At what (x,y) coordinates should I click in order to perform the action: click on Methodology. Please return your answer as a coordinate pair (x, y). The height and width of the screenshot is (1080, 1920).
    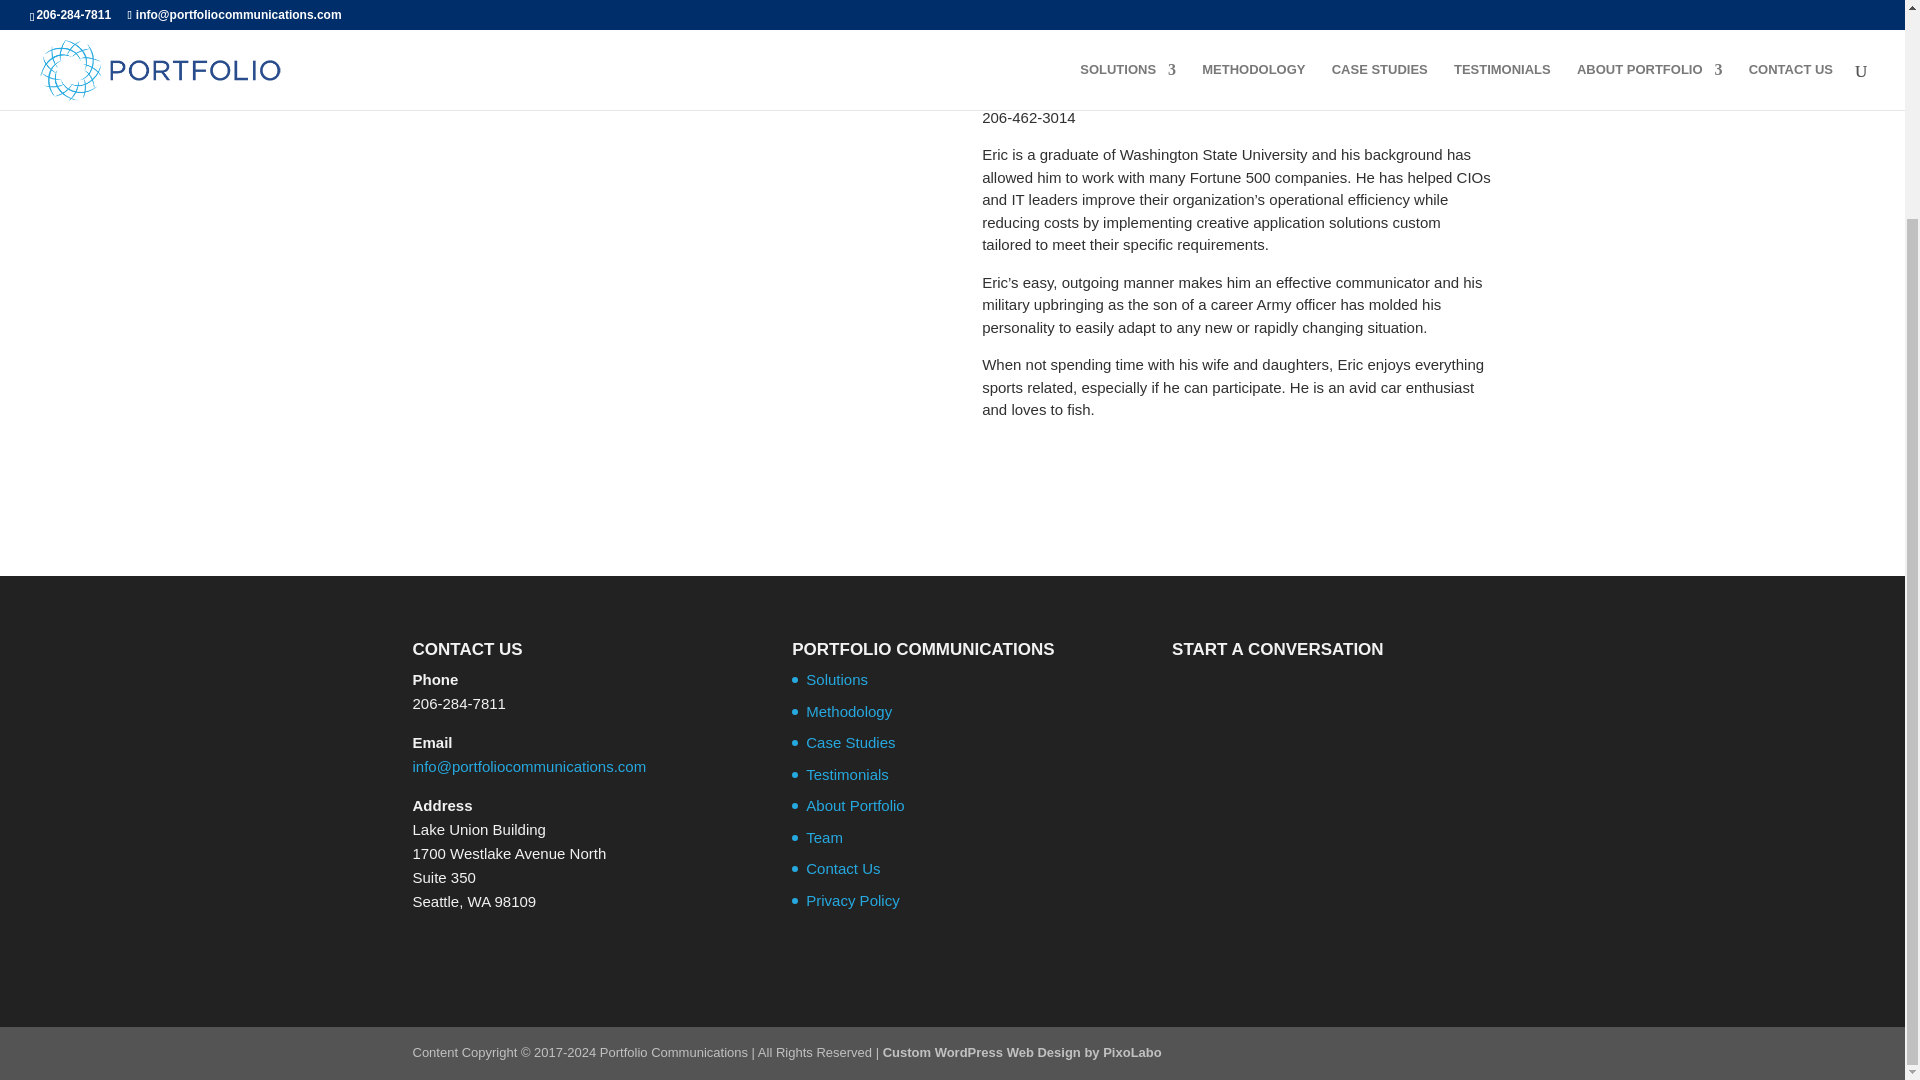
    Looking at the image, I should click on (849, 712).